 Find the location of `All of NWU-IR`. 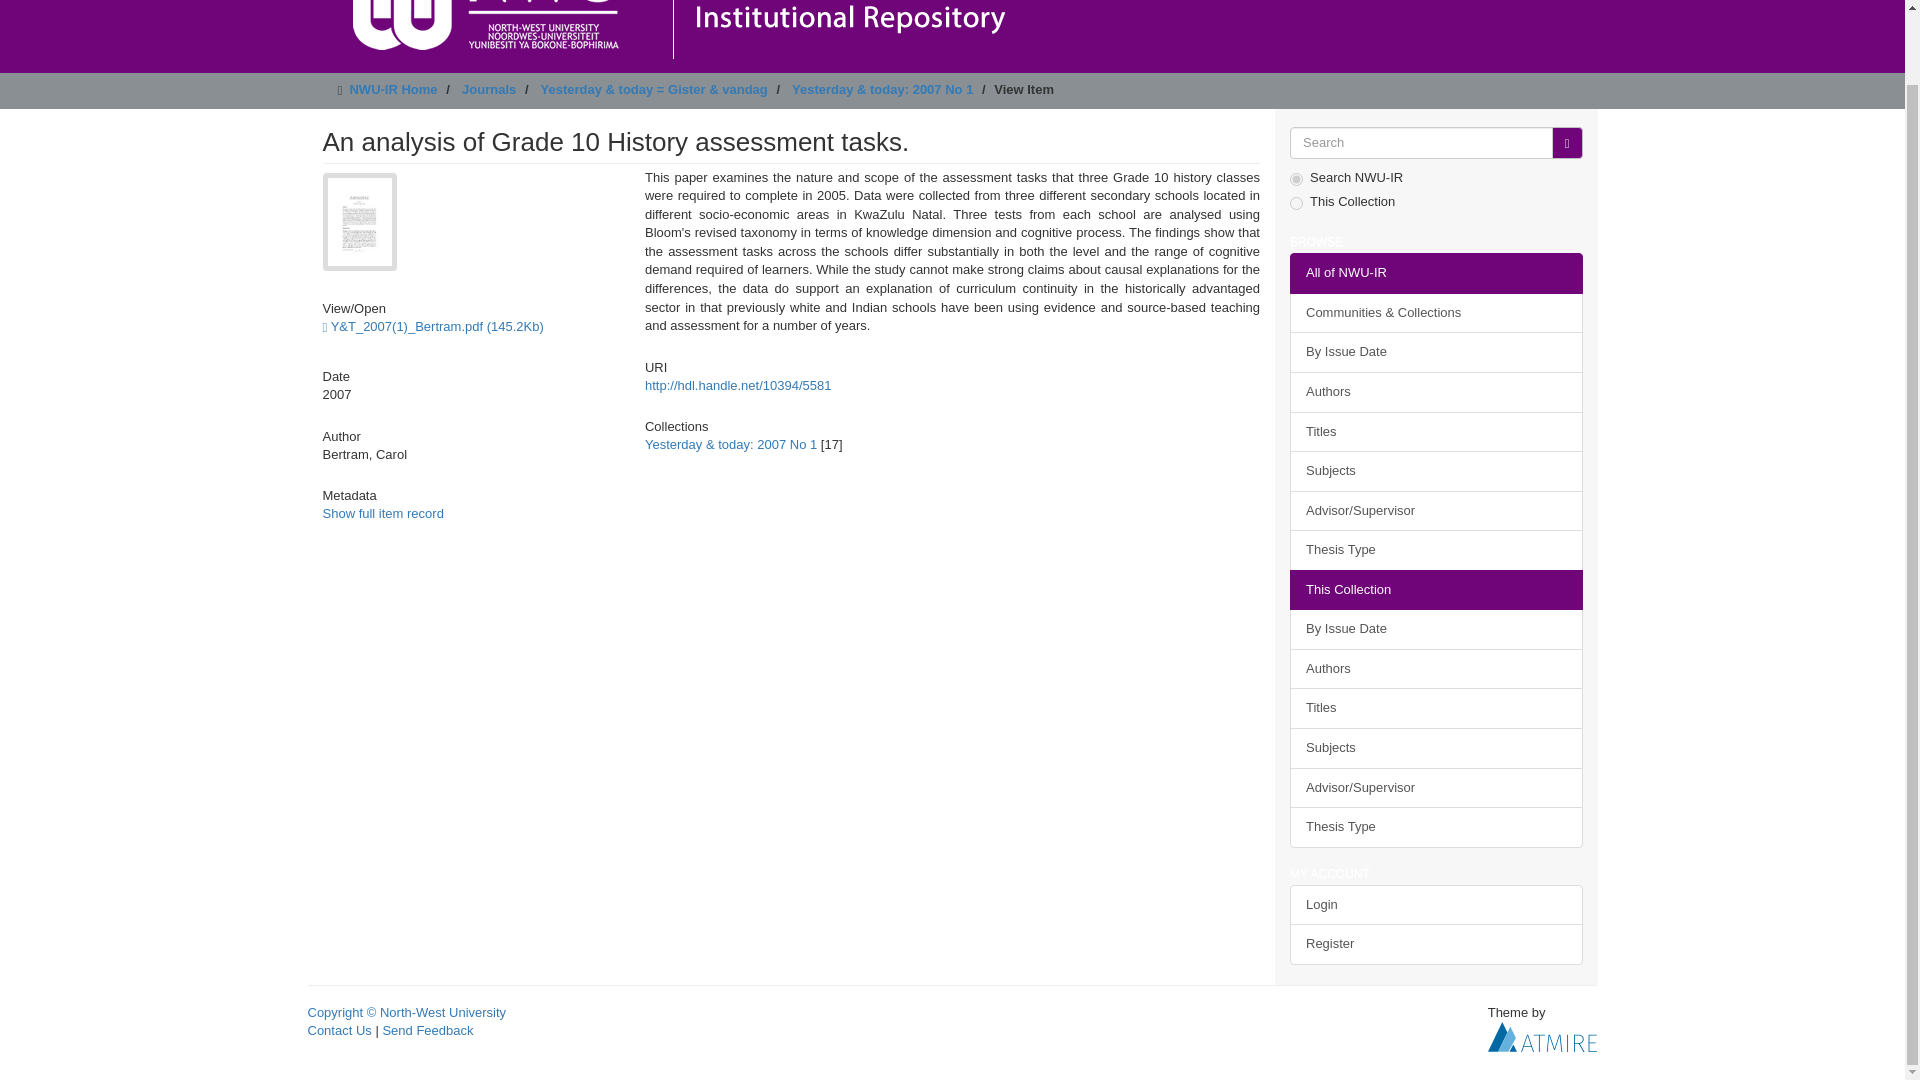

All of NWU-IR is located at coordinates (1436, 272).